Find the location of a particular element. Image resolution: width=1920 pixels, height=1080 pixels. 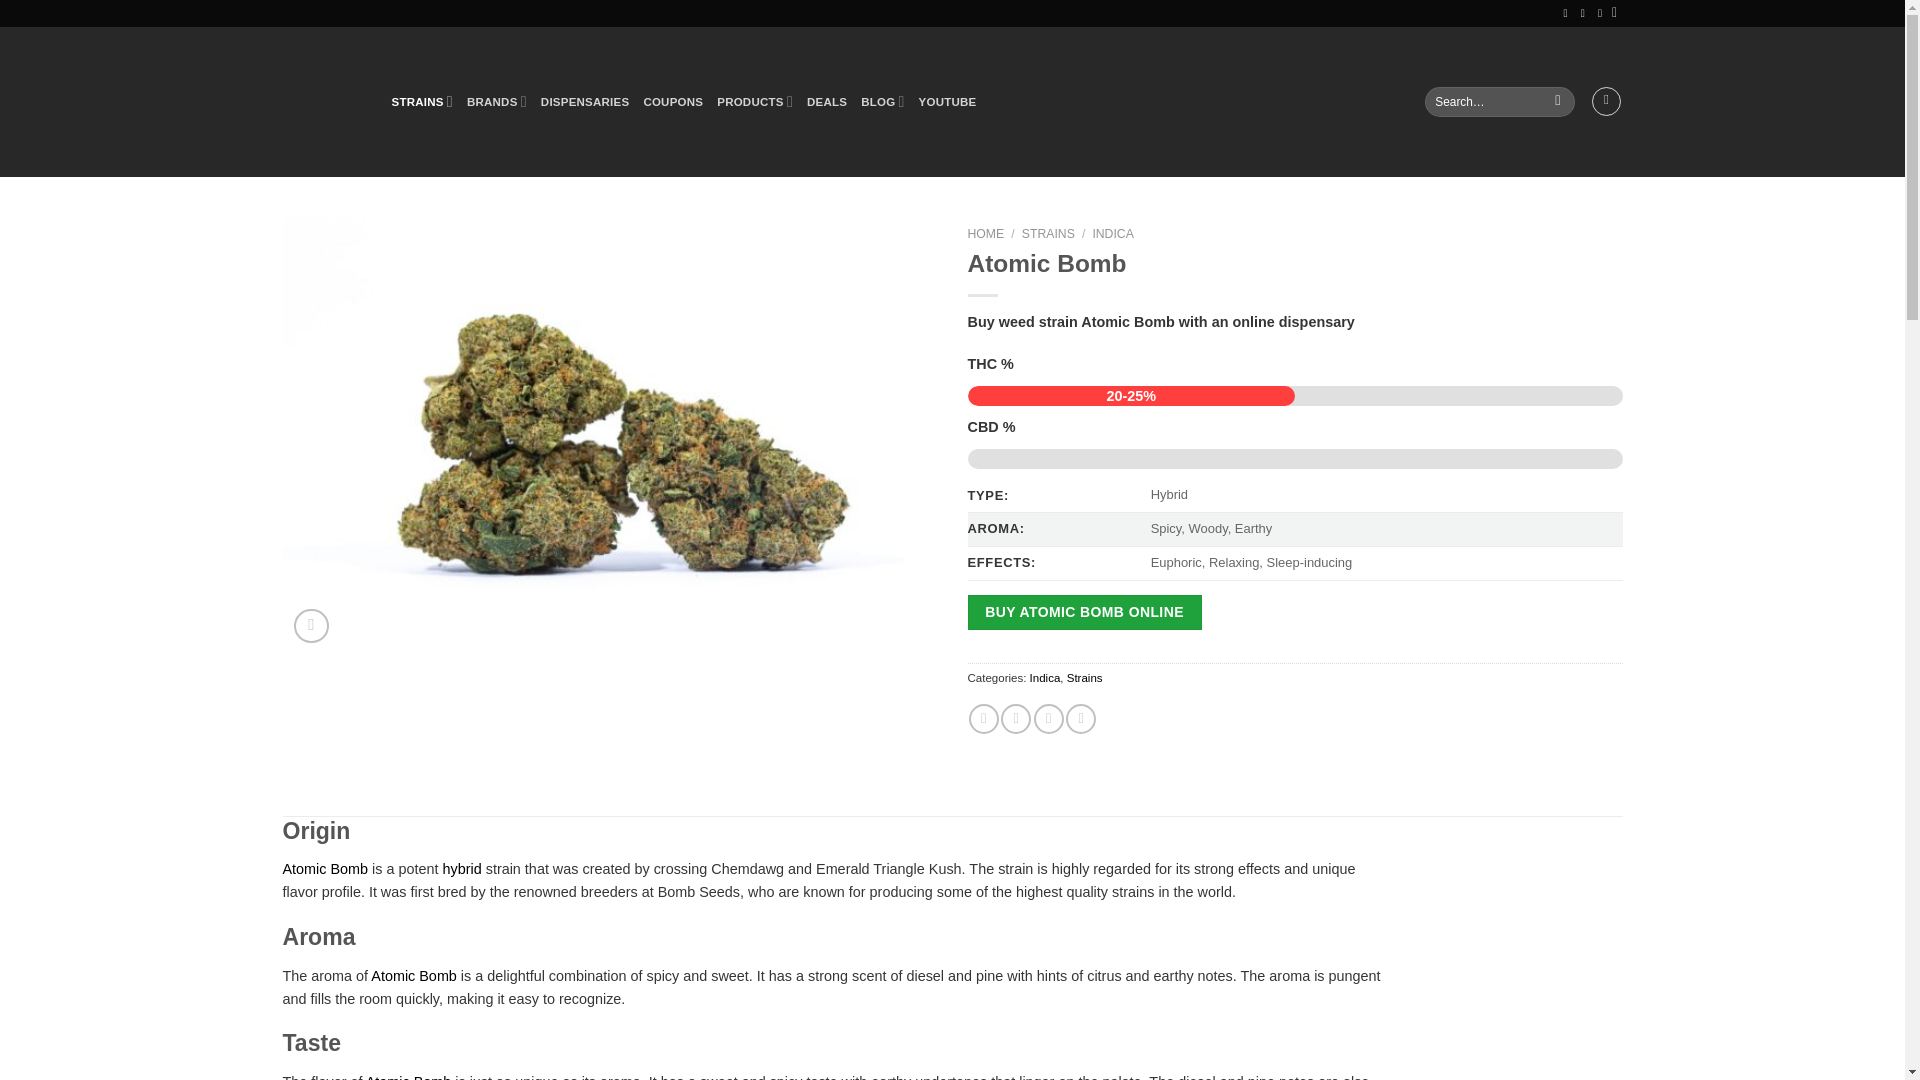

PRODUCTS is located at coordinates (754, 102).